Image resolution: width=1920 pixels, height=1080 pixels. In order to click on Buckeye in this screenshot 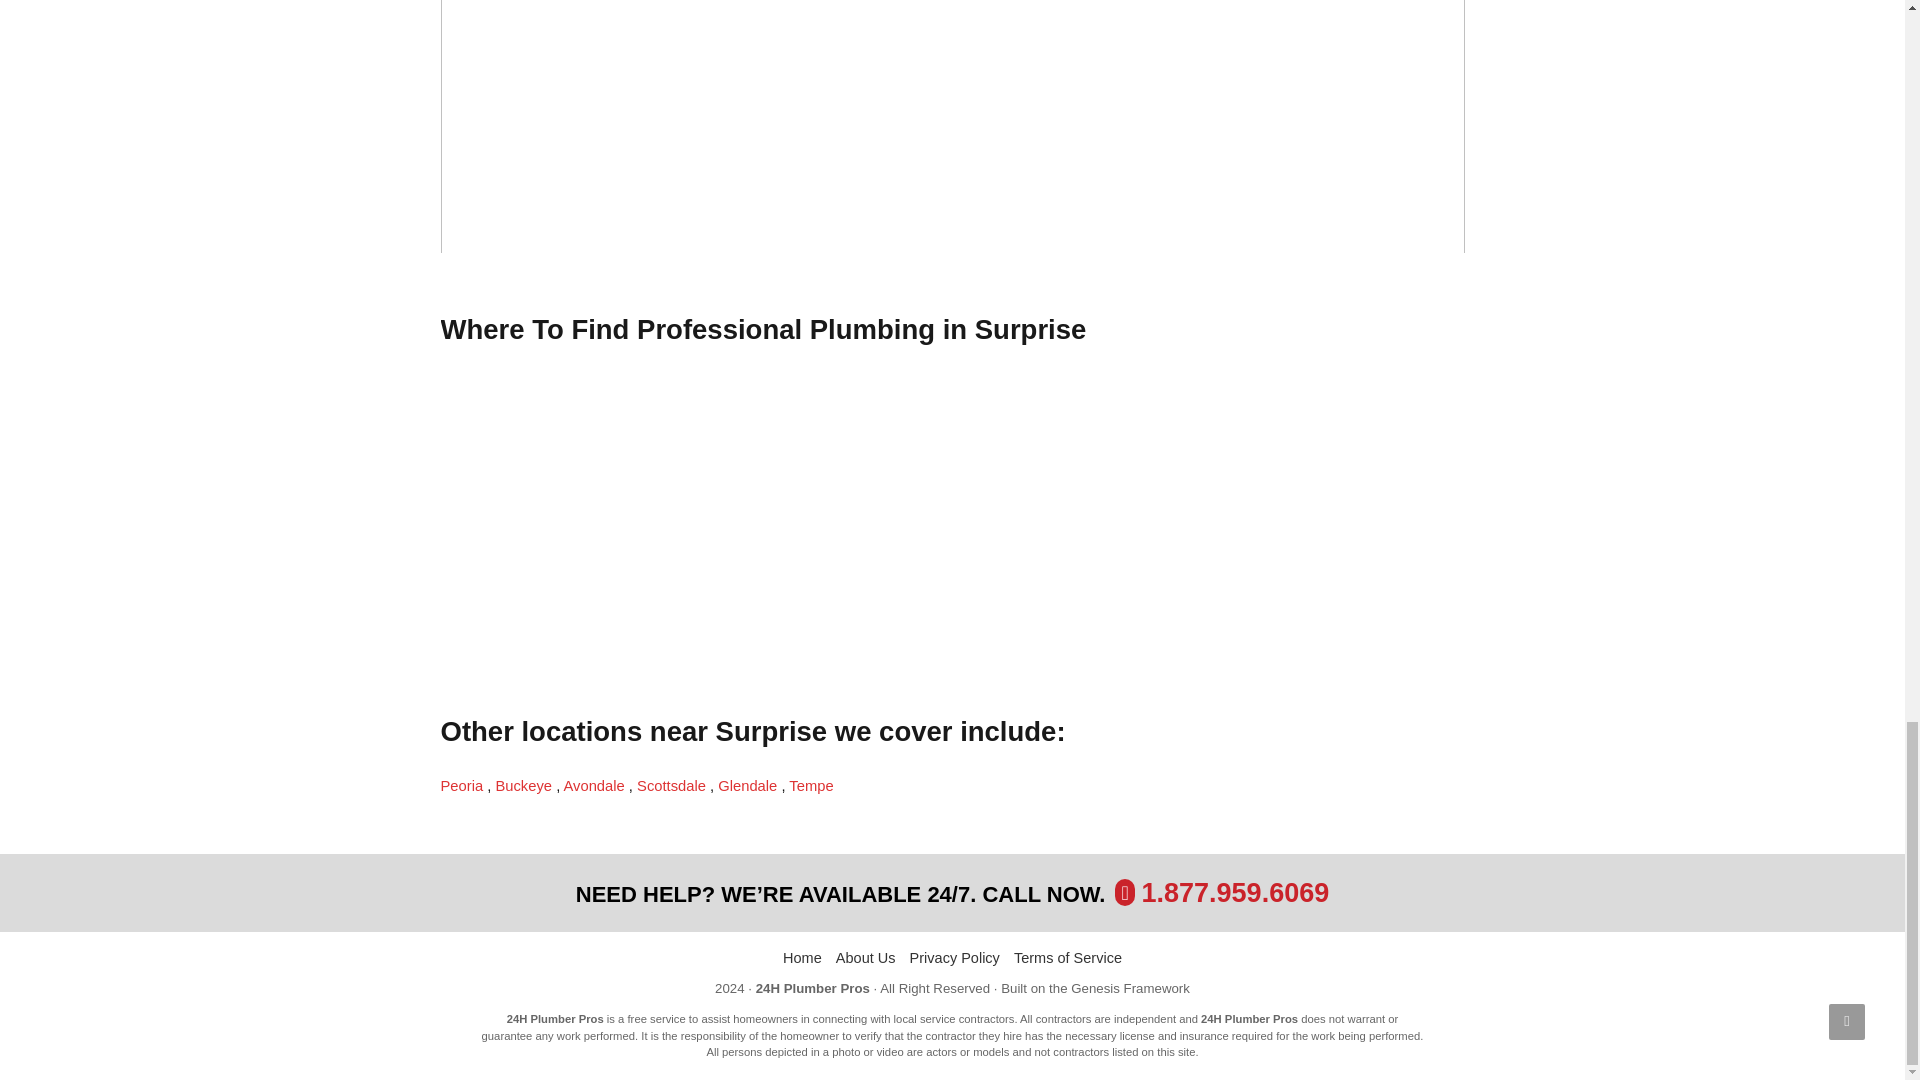, I will do `click(526, 785)`.